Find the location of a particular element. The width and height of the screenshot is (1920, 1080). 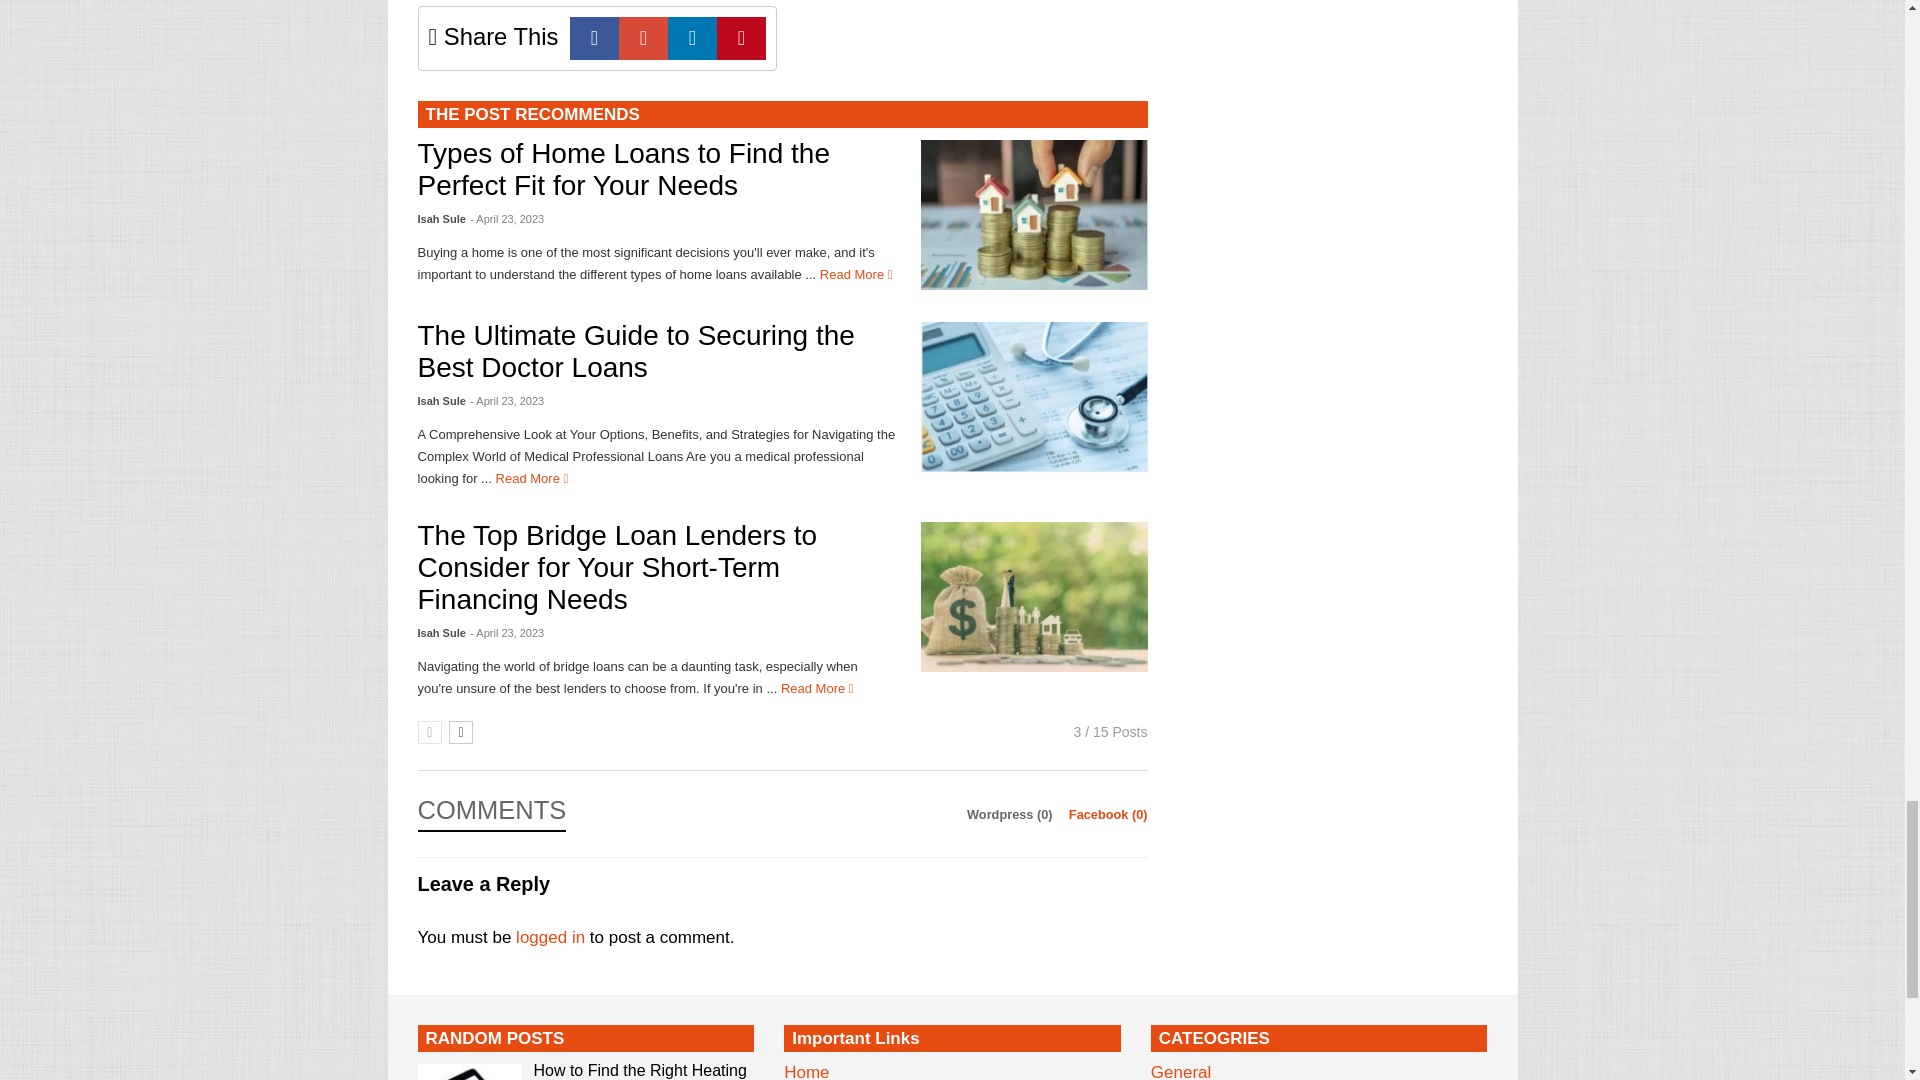

Linkedin is located at coordinates (692, 38).